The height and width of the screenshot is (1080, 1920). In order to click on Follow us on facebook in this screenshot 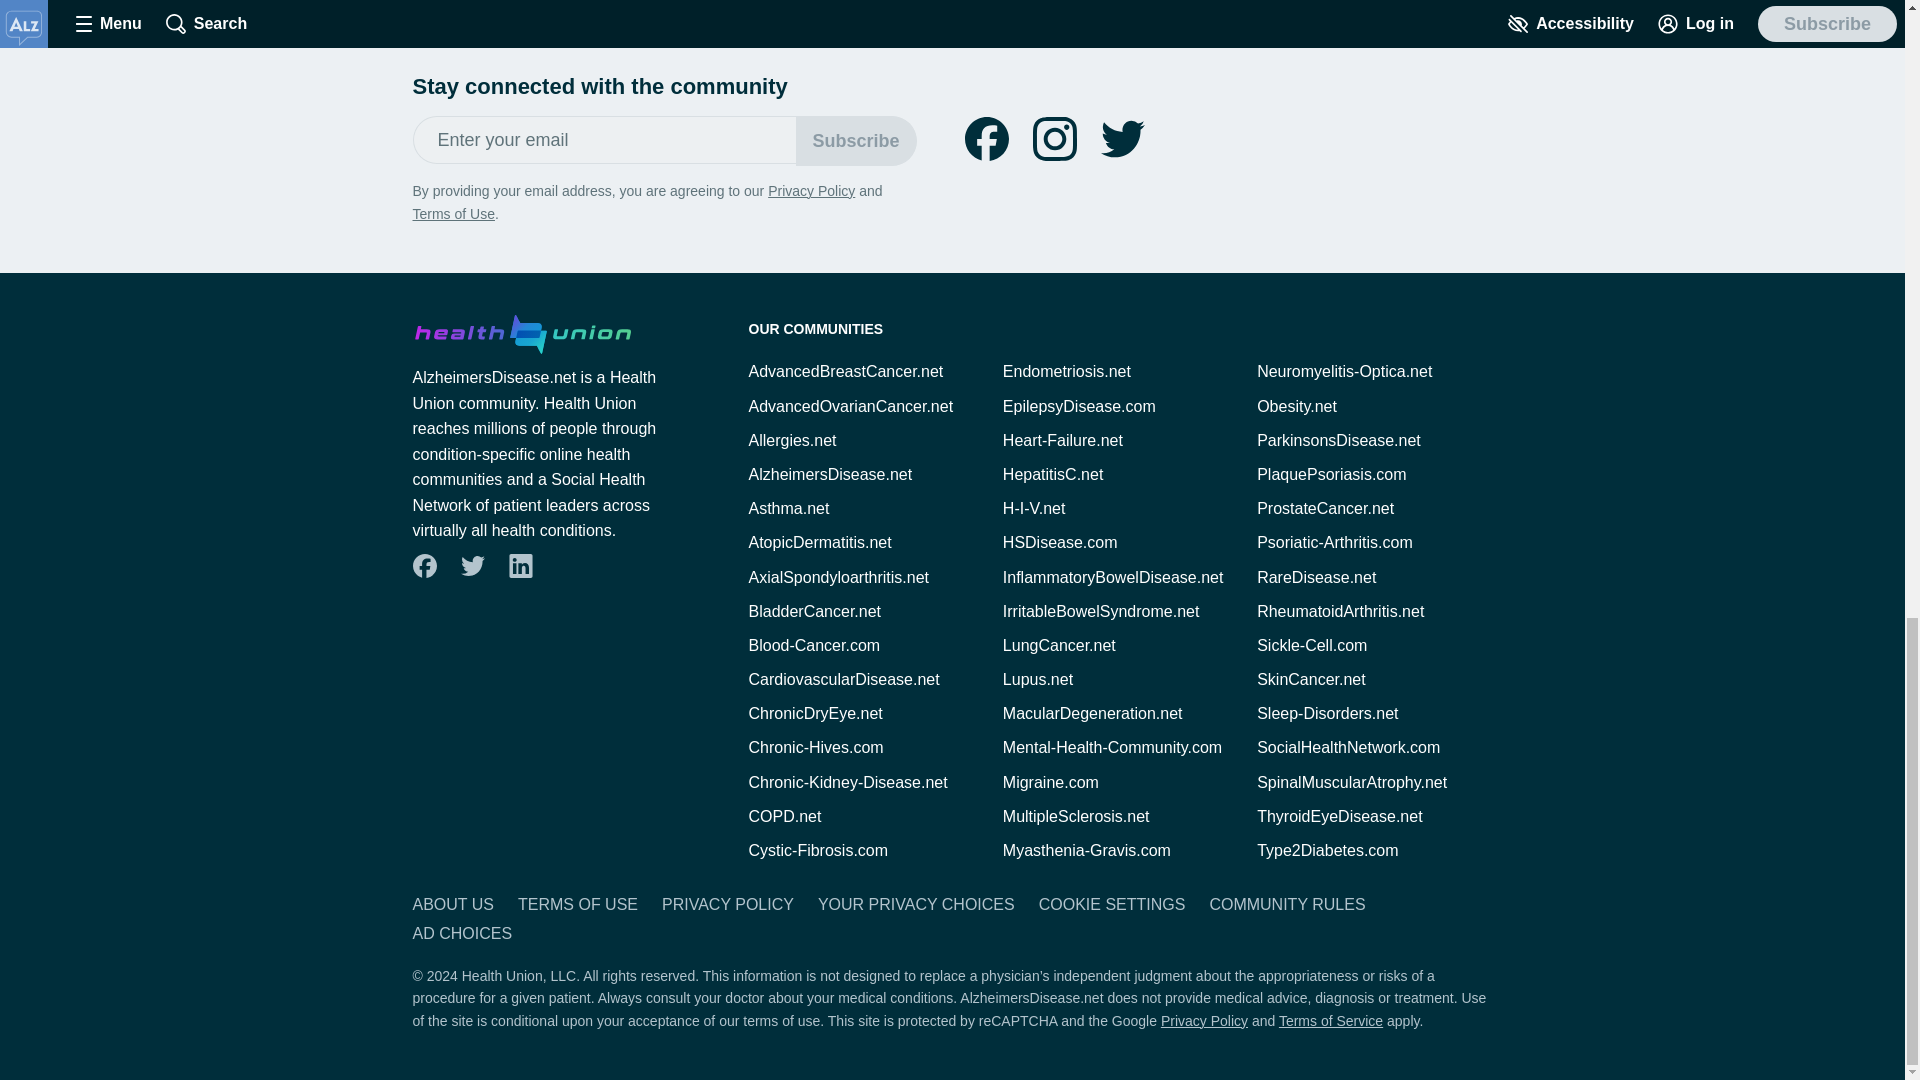, I will do `click(986, 138)`.